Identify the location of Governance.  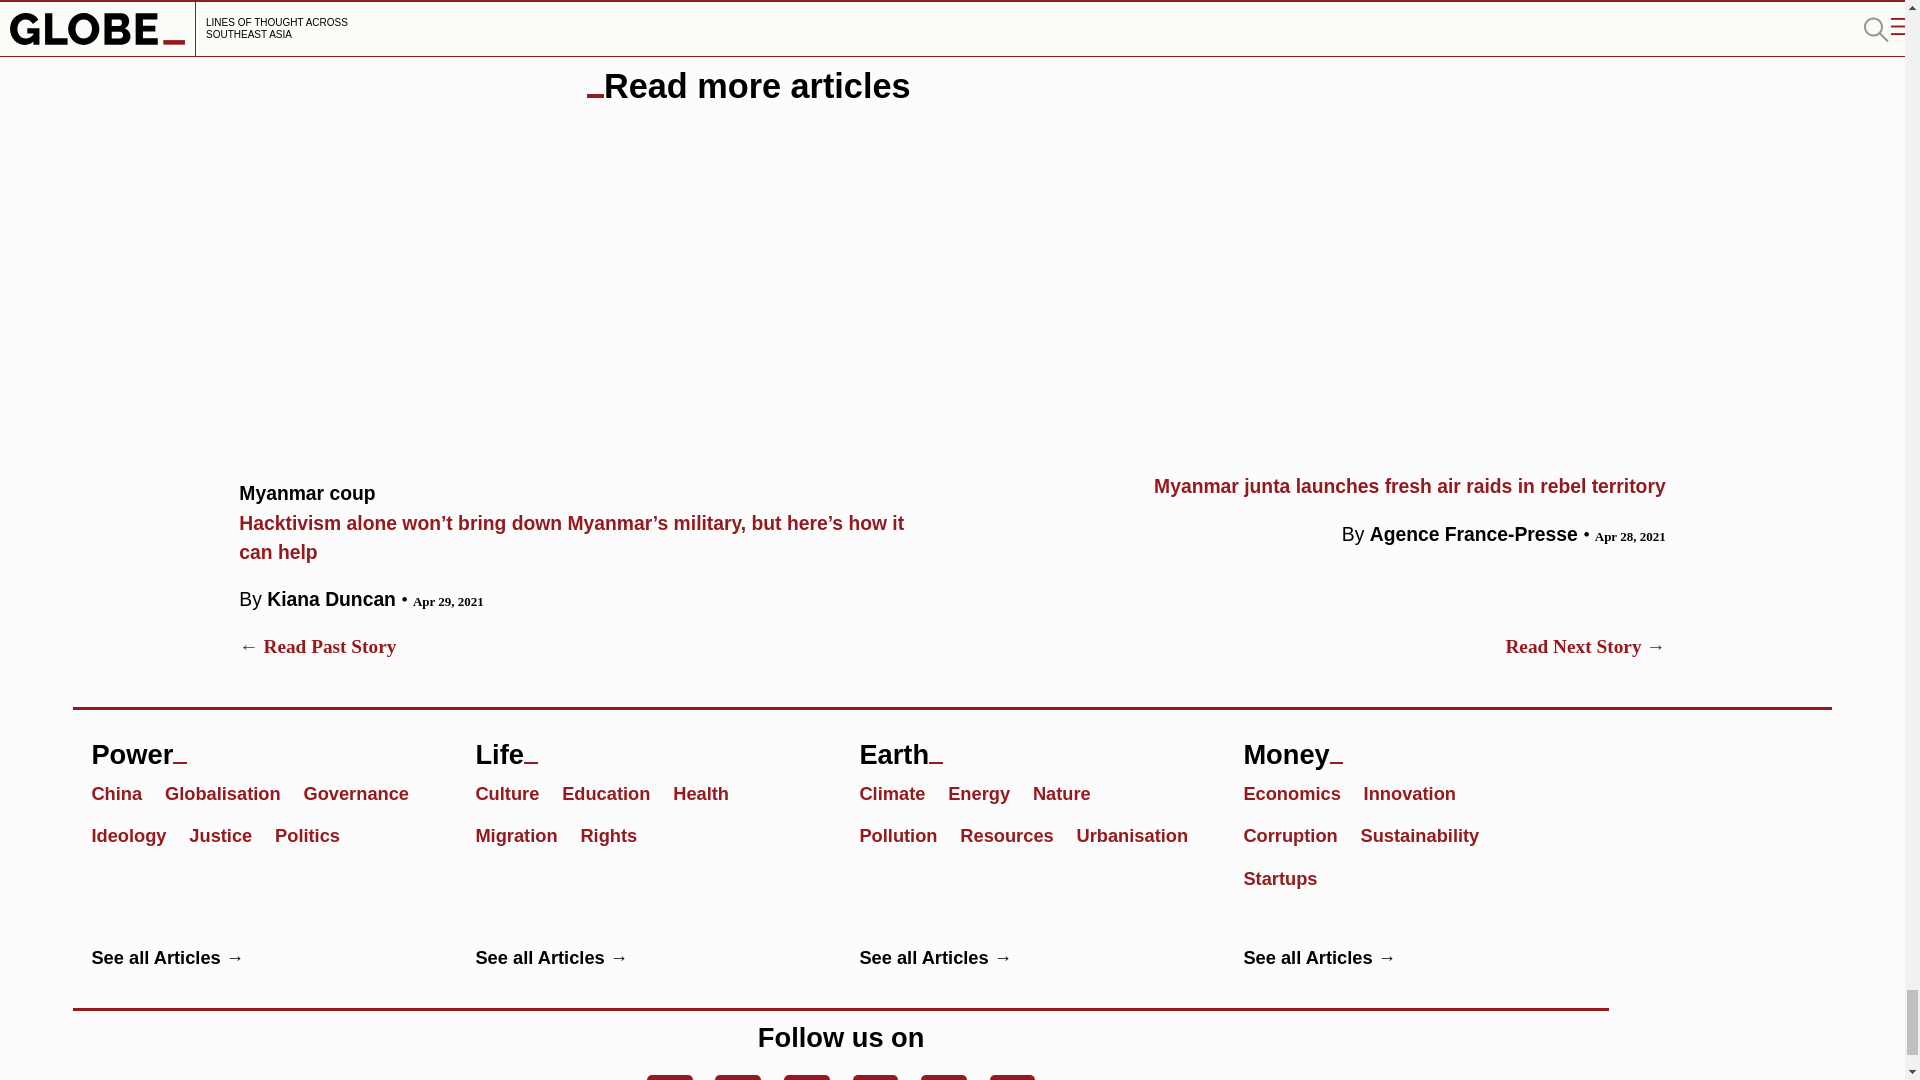
(364, 791).